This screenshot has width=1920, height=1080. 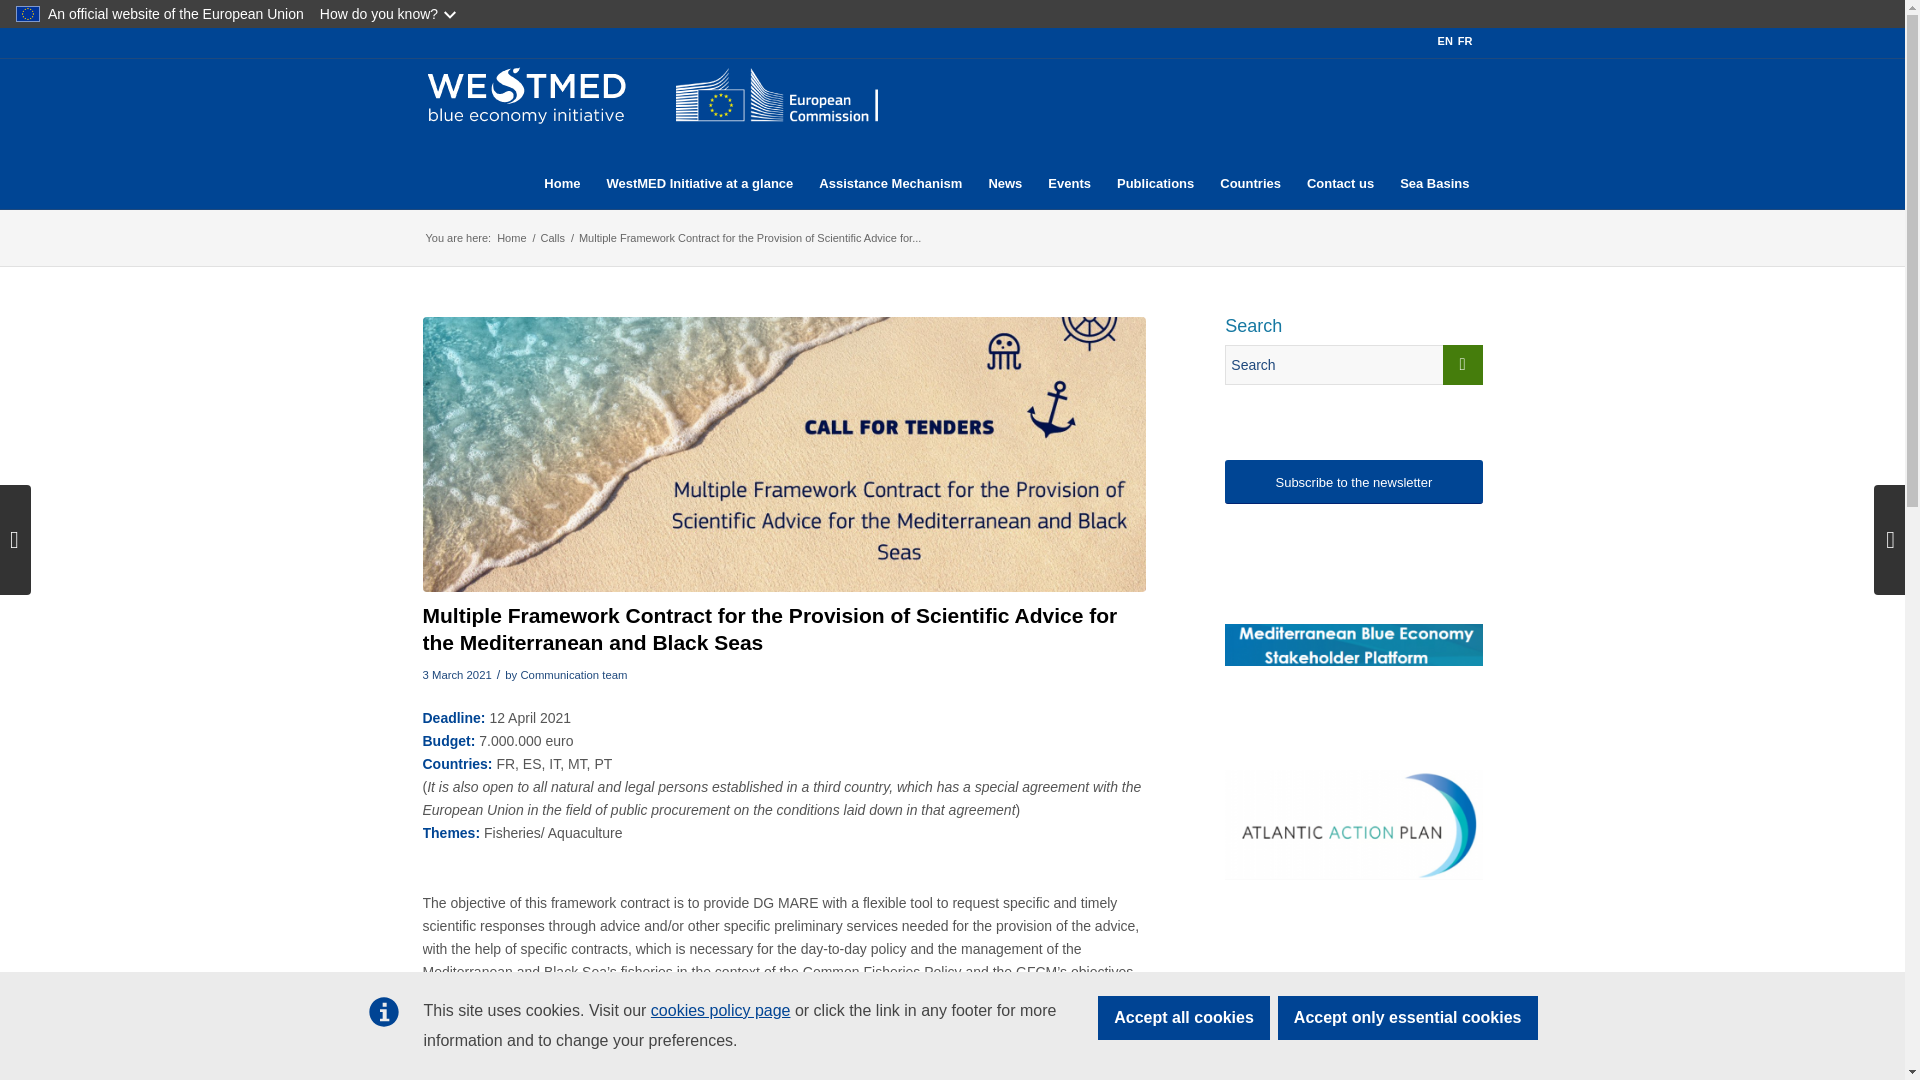 I want to click on Assistance Mechanism, so click(x=890, y=134).